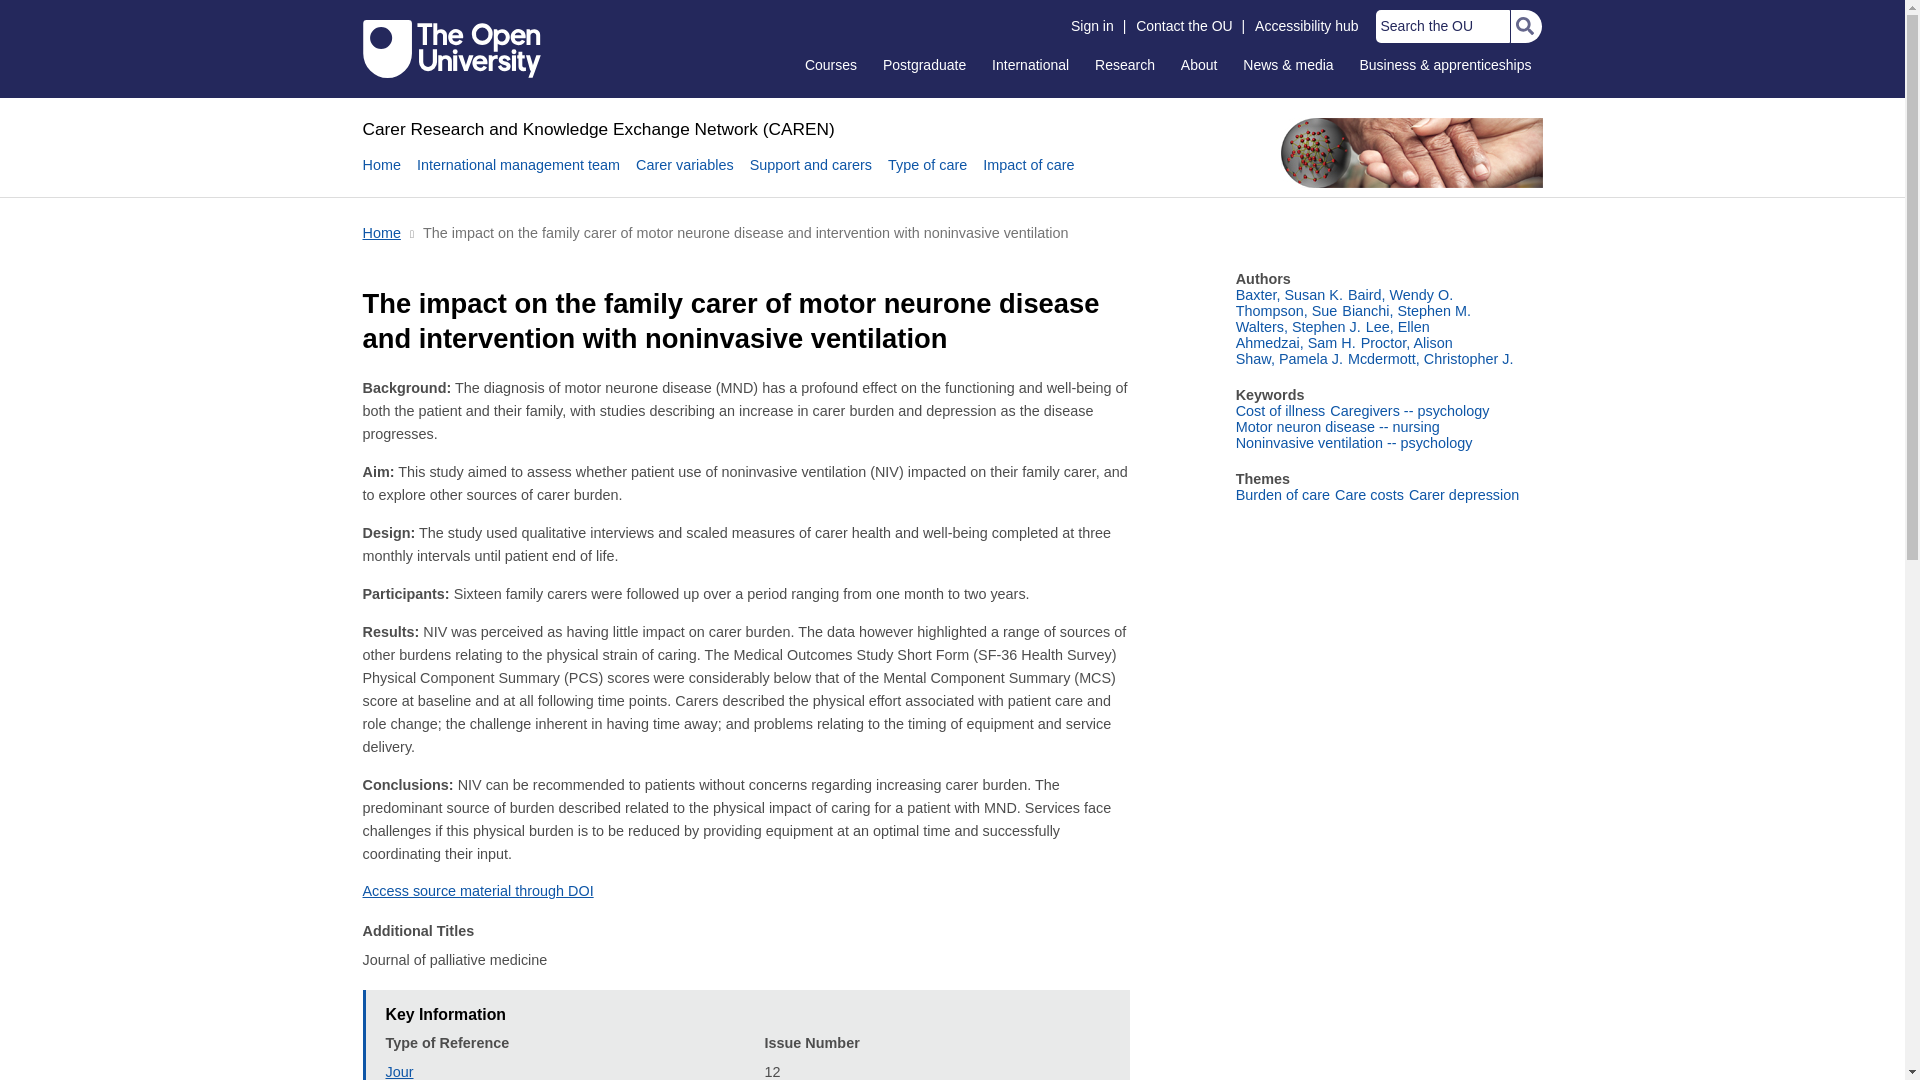  Describe the element at coordinates (927, 176) in the screenshot. I see `Type of care` at that location.